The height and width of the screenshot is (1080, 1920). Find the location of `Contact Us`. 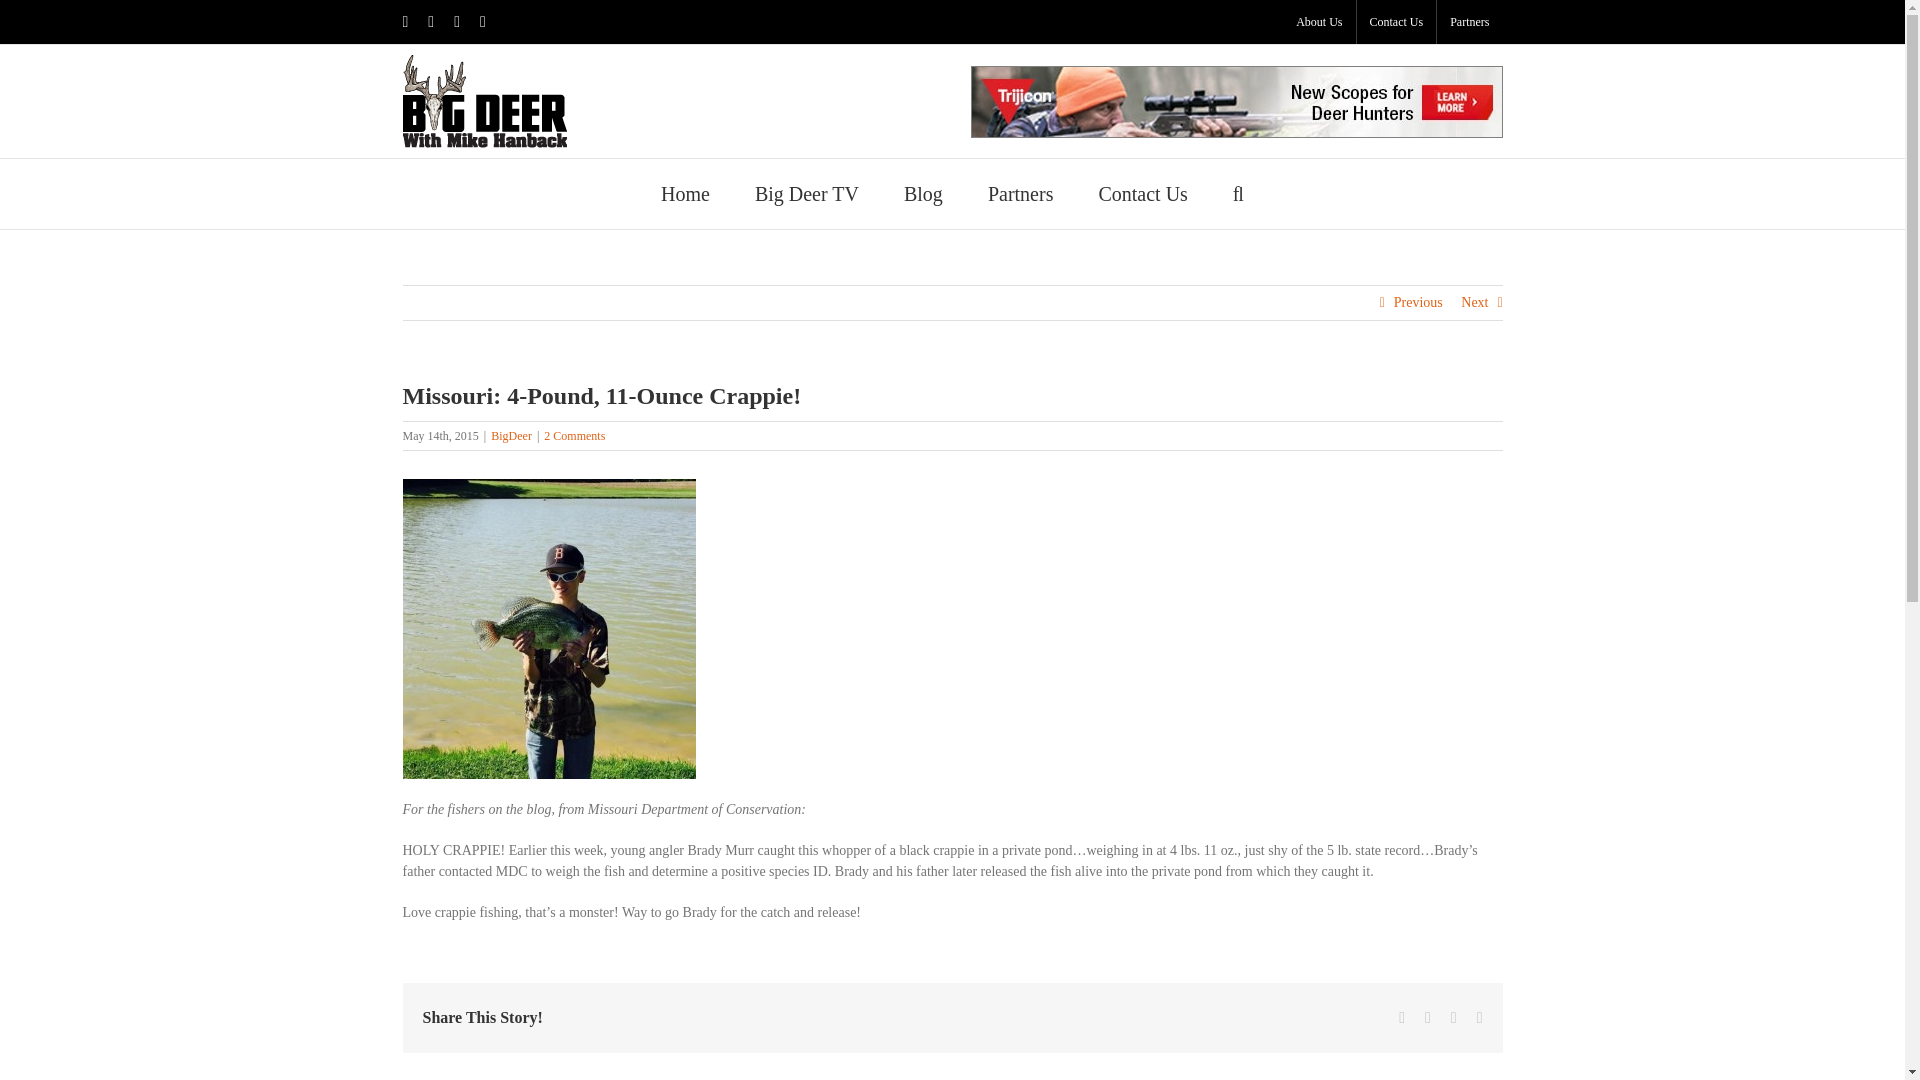

Contact Us is located at coordinates (1142, 193).